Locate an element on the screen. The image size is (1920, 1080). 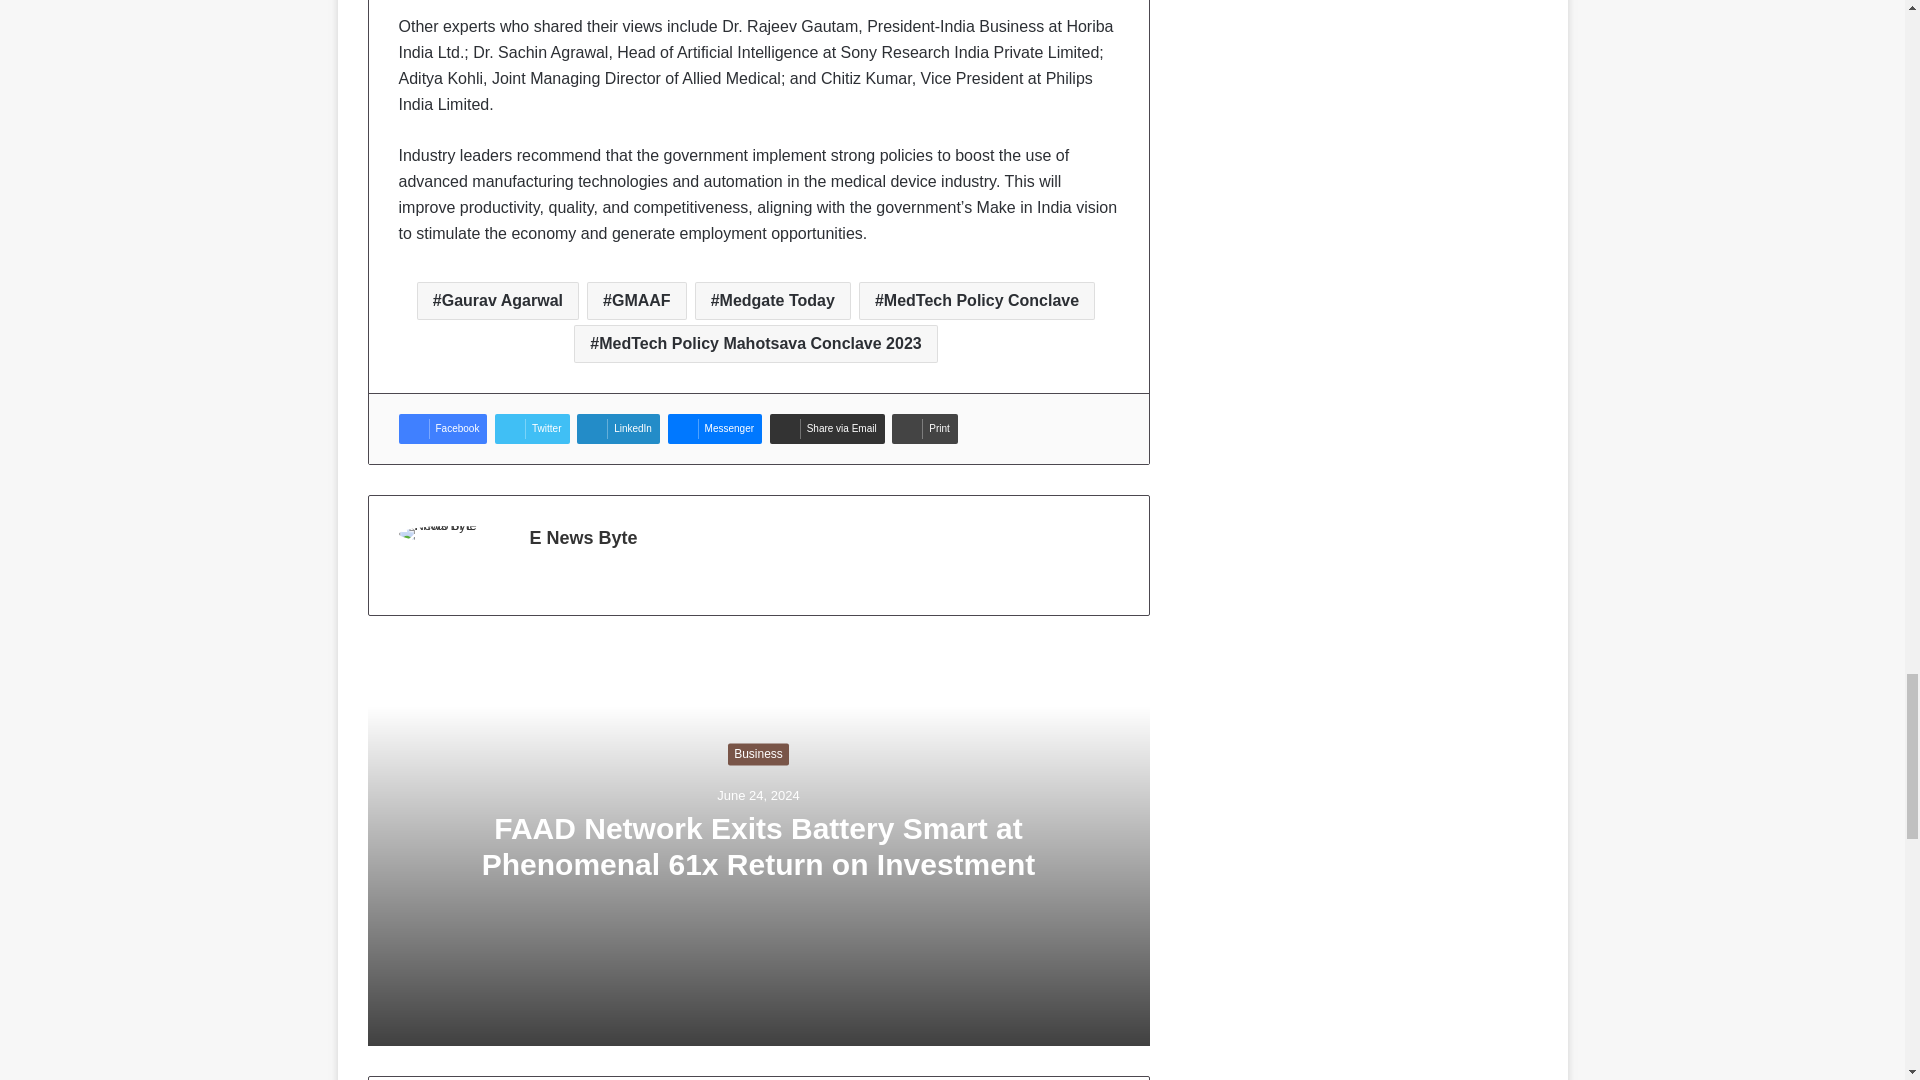
Twitter is located at coordinates (532, 428).